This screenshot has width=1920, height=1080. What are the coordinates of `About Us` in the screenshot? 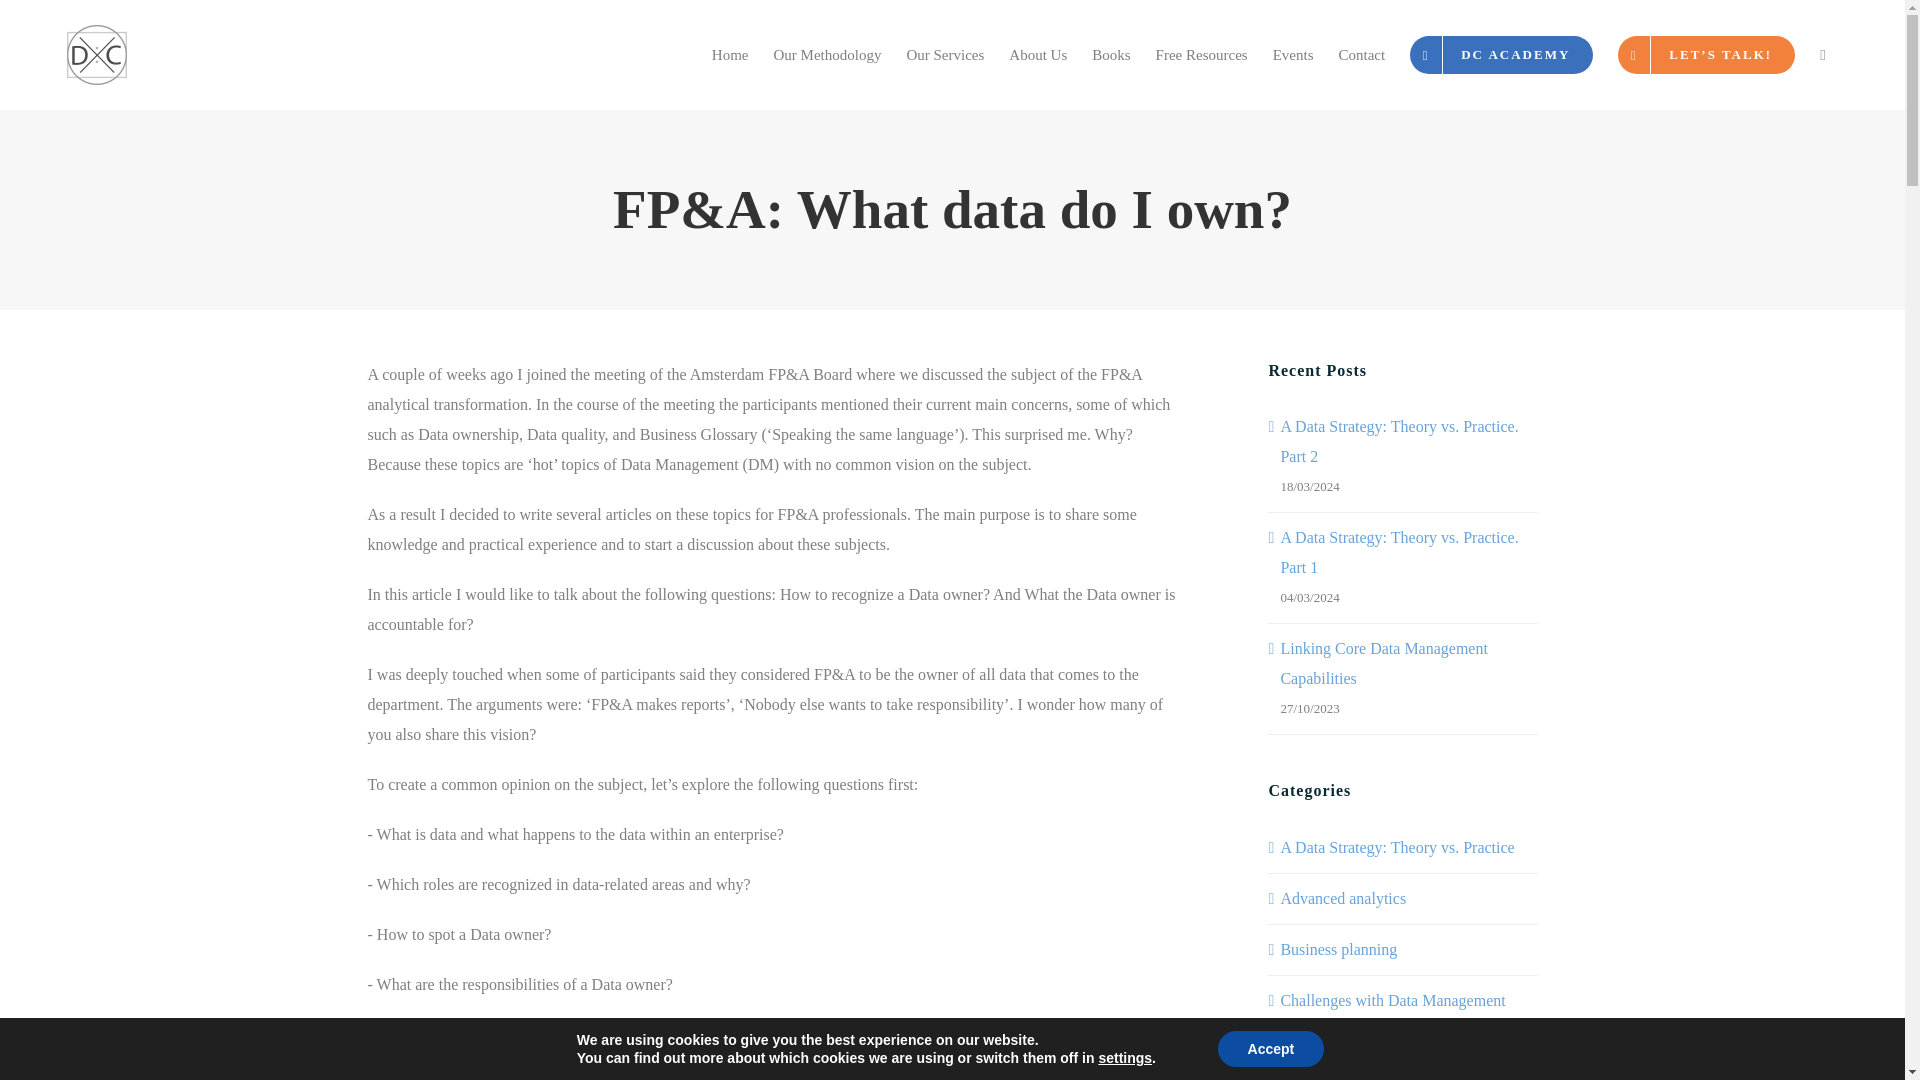 It's located at (1038, 54).